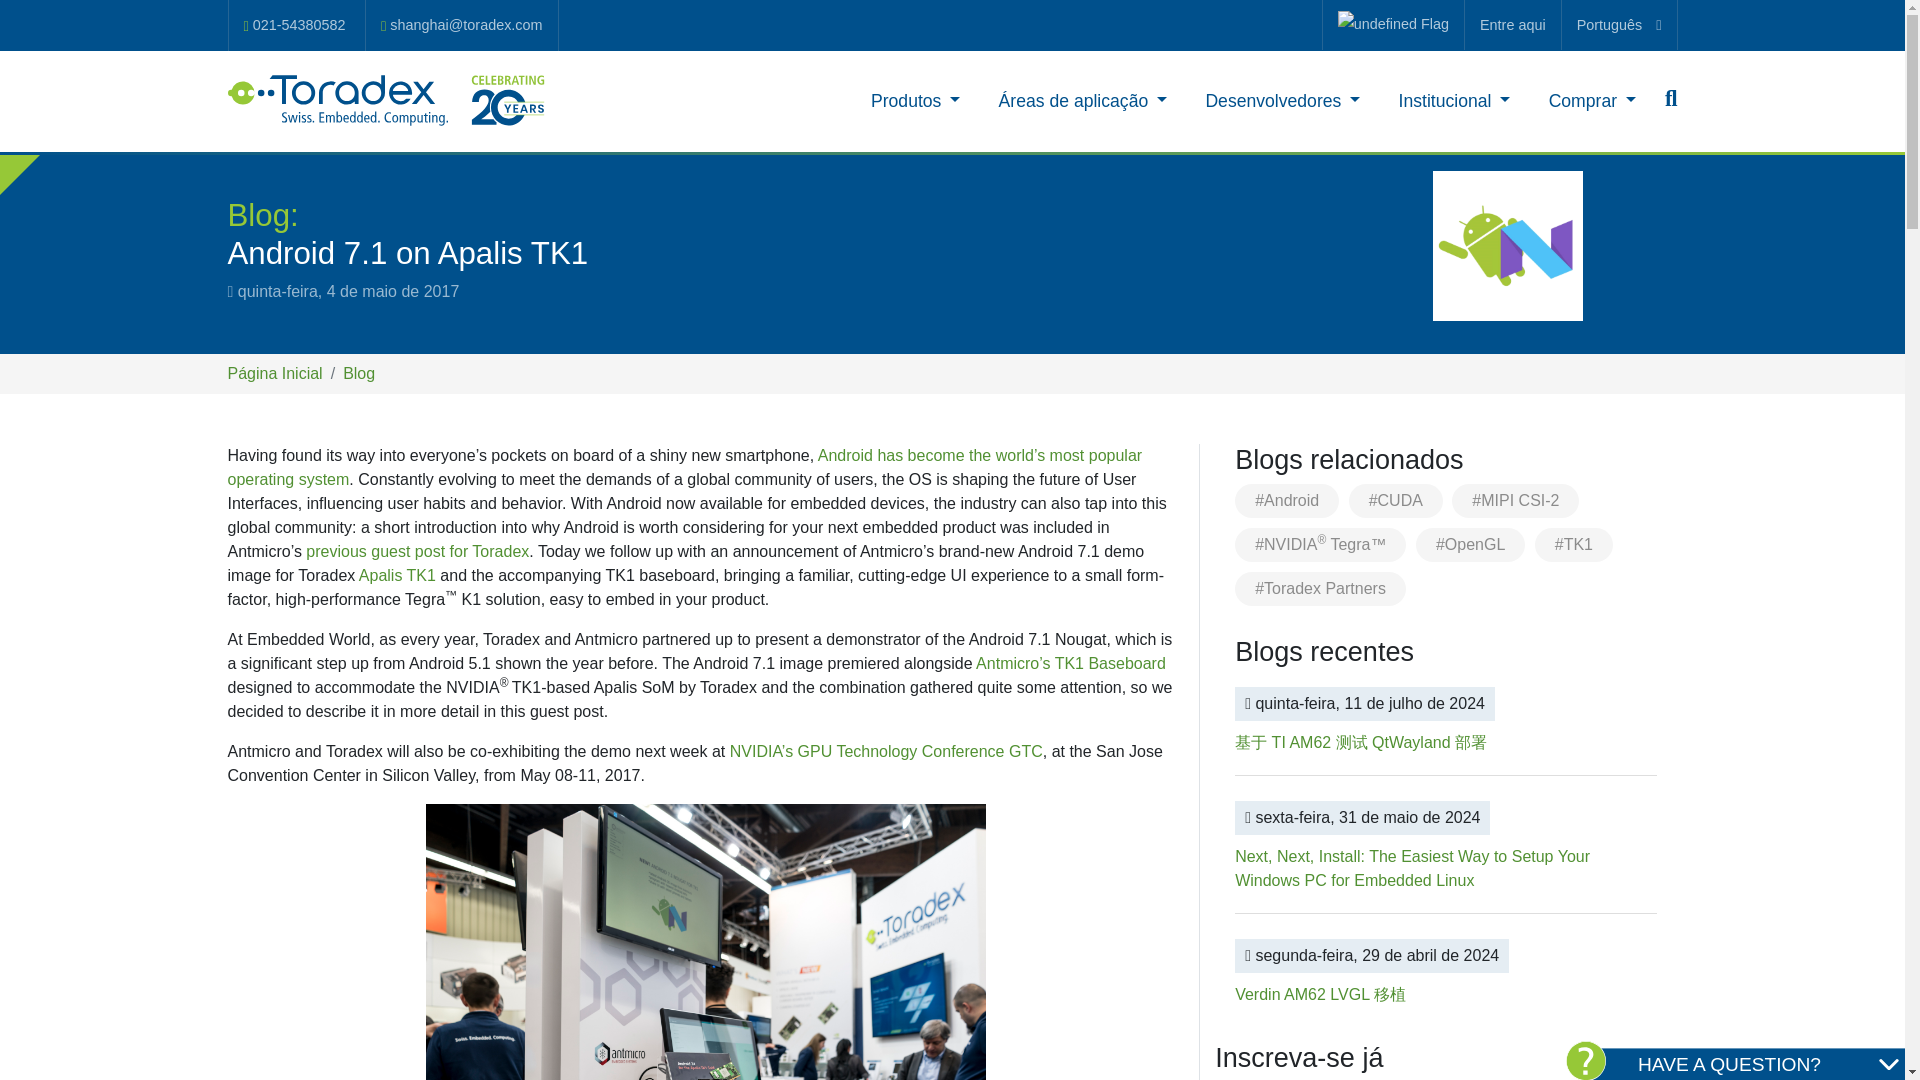  What do you see at coordinates (388, 100) in the screenshot?
I see `Toradex - Global Leader in Arm Embedded Computer Modules` at bounding box center [388, 100].